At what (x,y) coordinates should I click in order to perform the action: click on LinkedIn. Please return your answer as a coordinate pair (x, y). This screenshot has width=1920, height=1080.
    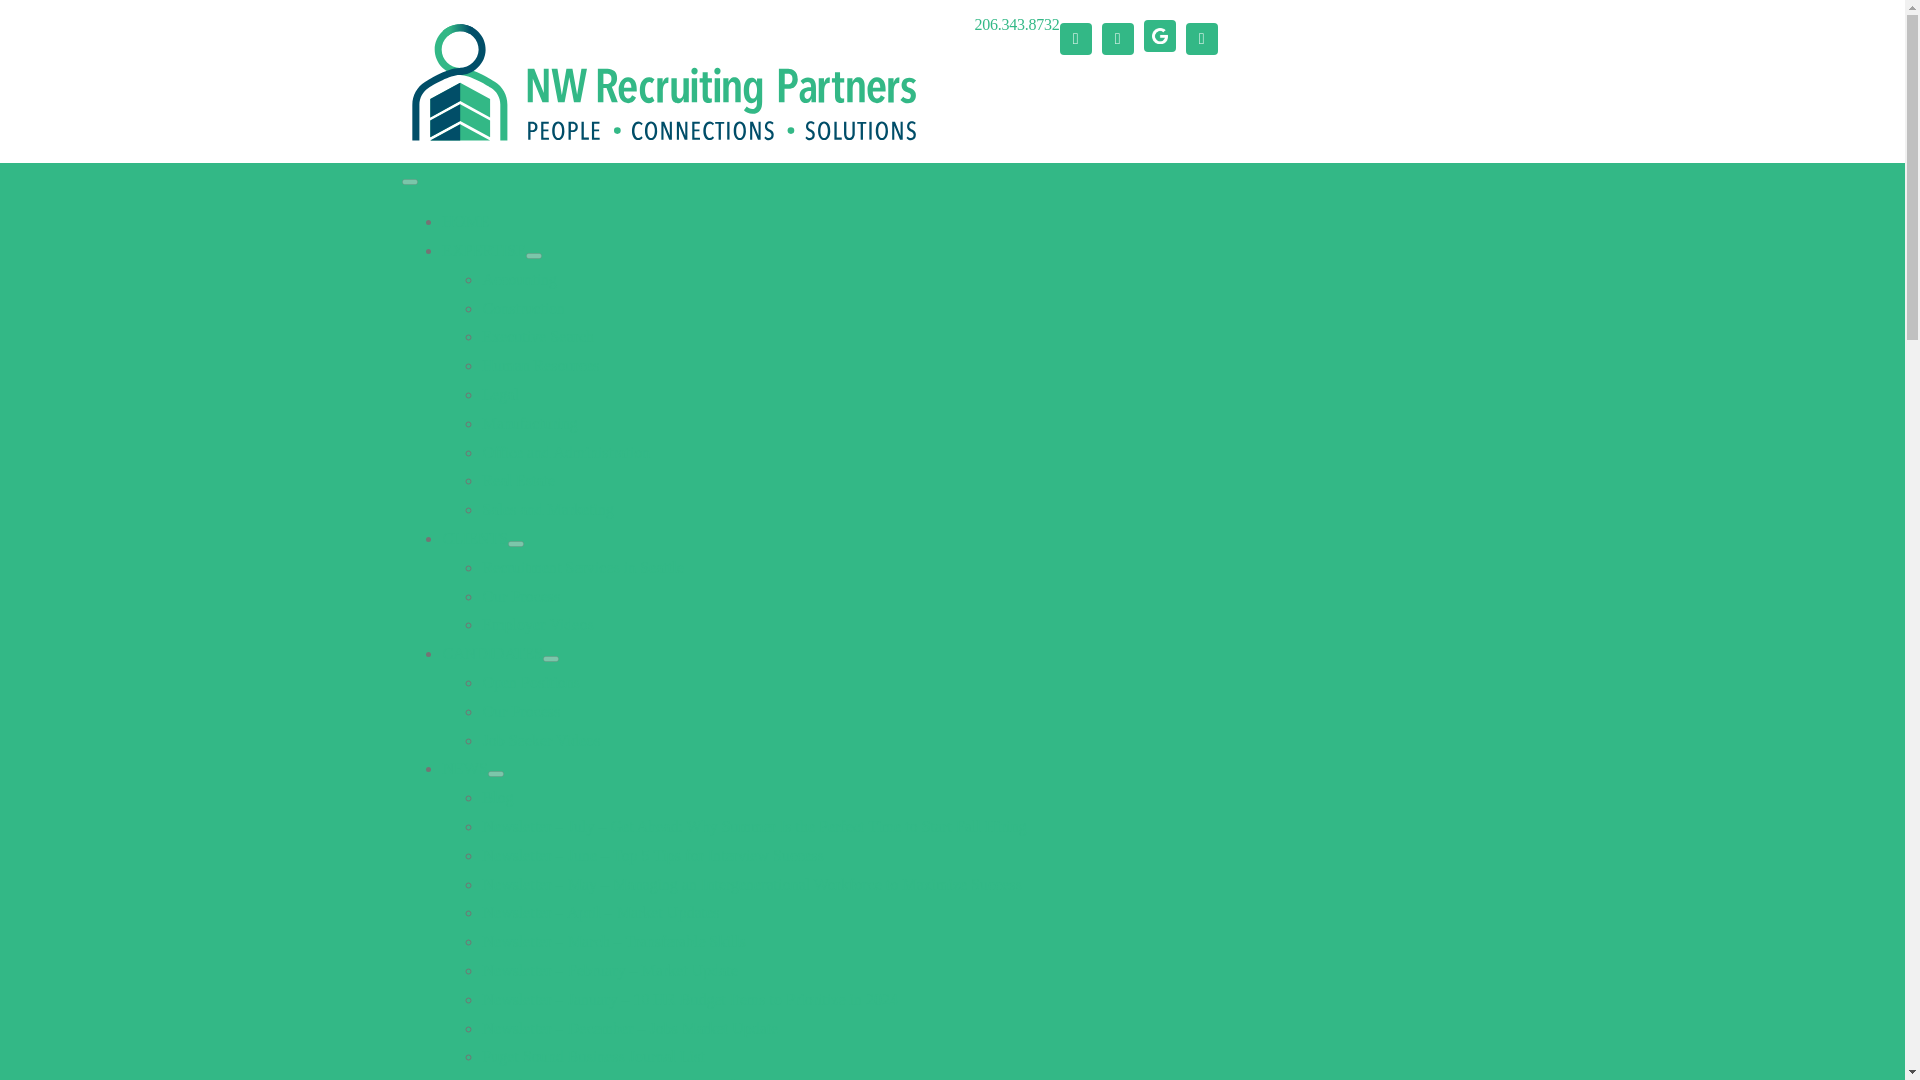
    Looking at the image, I should click on (1118, 38).